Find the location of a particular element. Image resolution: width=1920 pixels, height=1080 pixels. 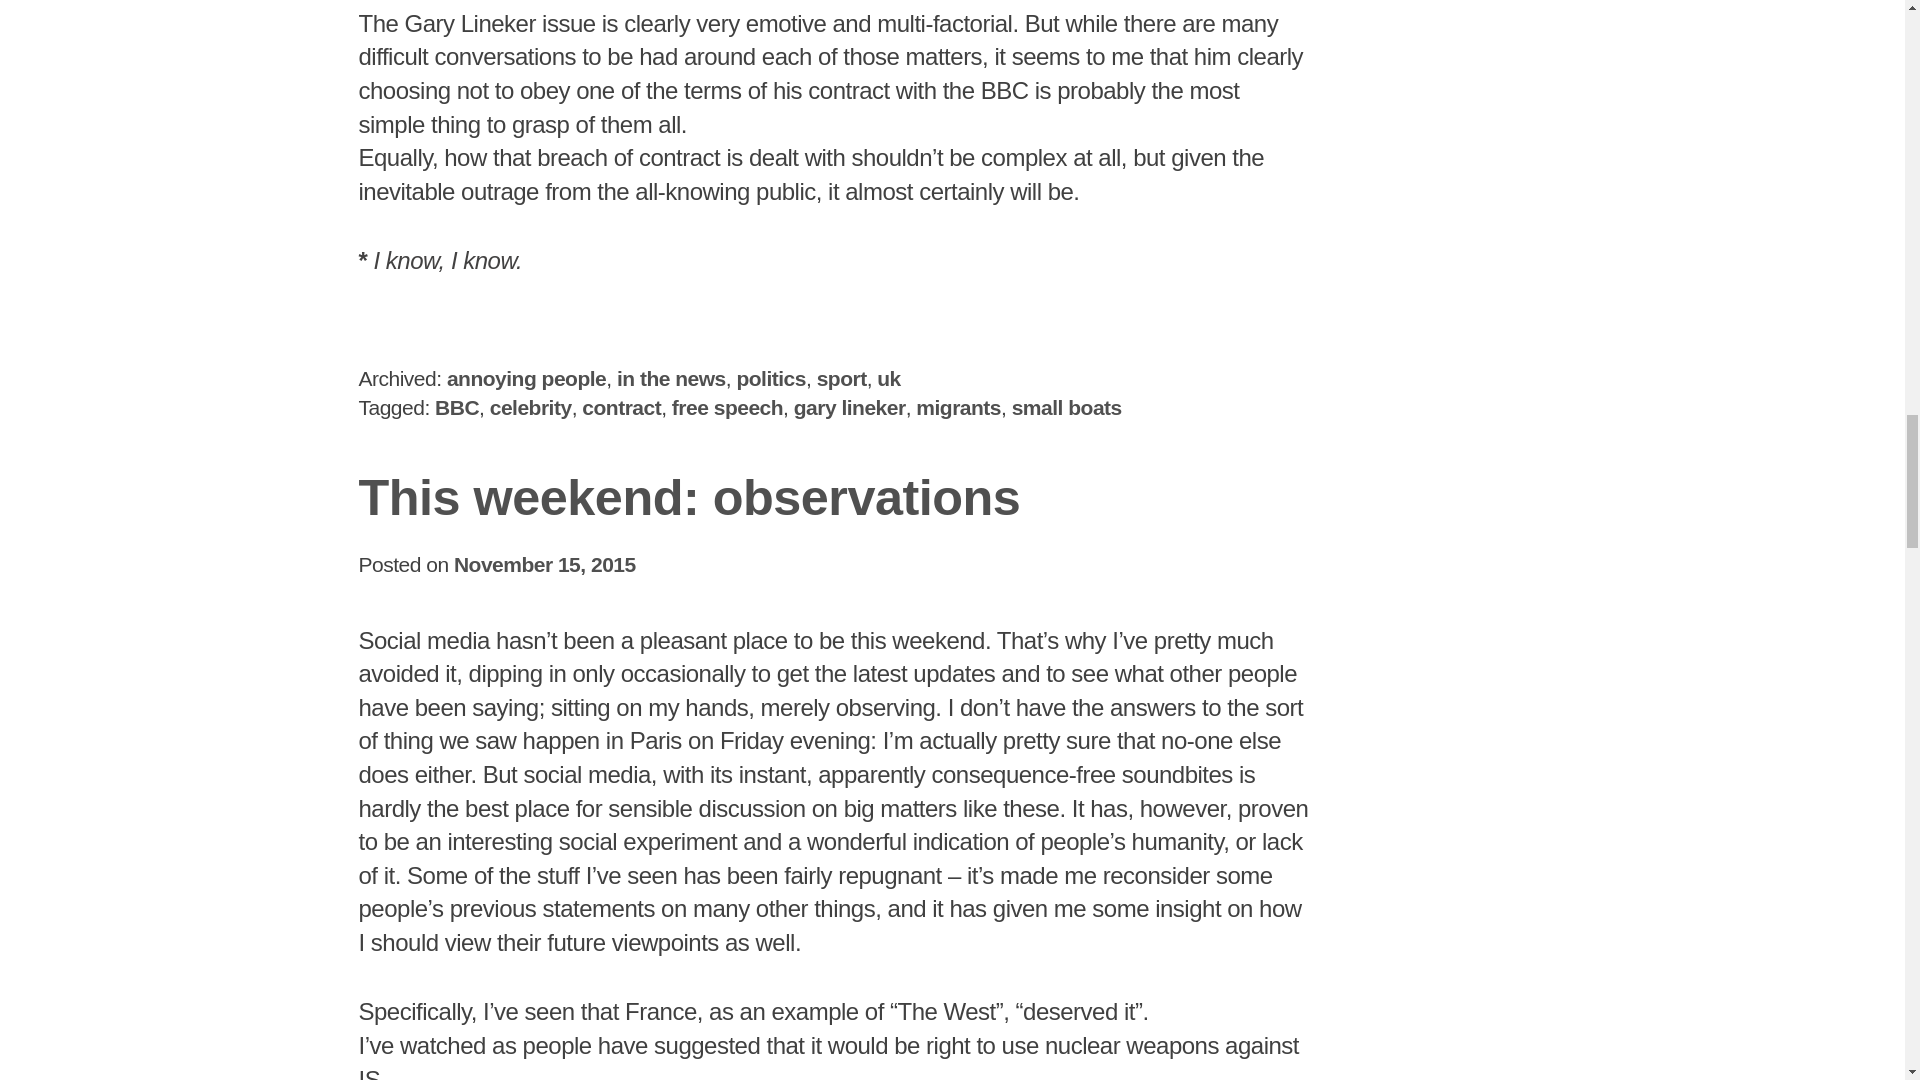

This weekend: observations is located at coordinates (688, 496).